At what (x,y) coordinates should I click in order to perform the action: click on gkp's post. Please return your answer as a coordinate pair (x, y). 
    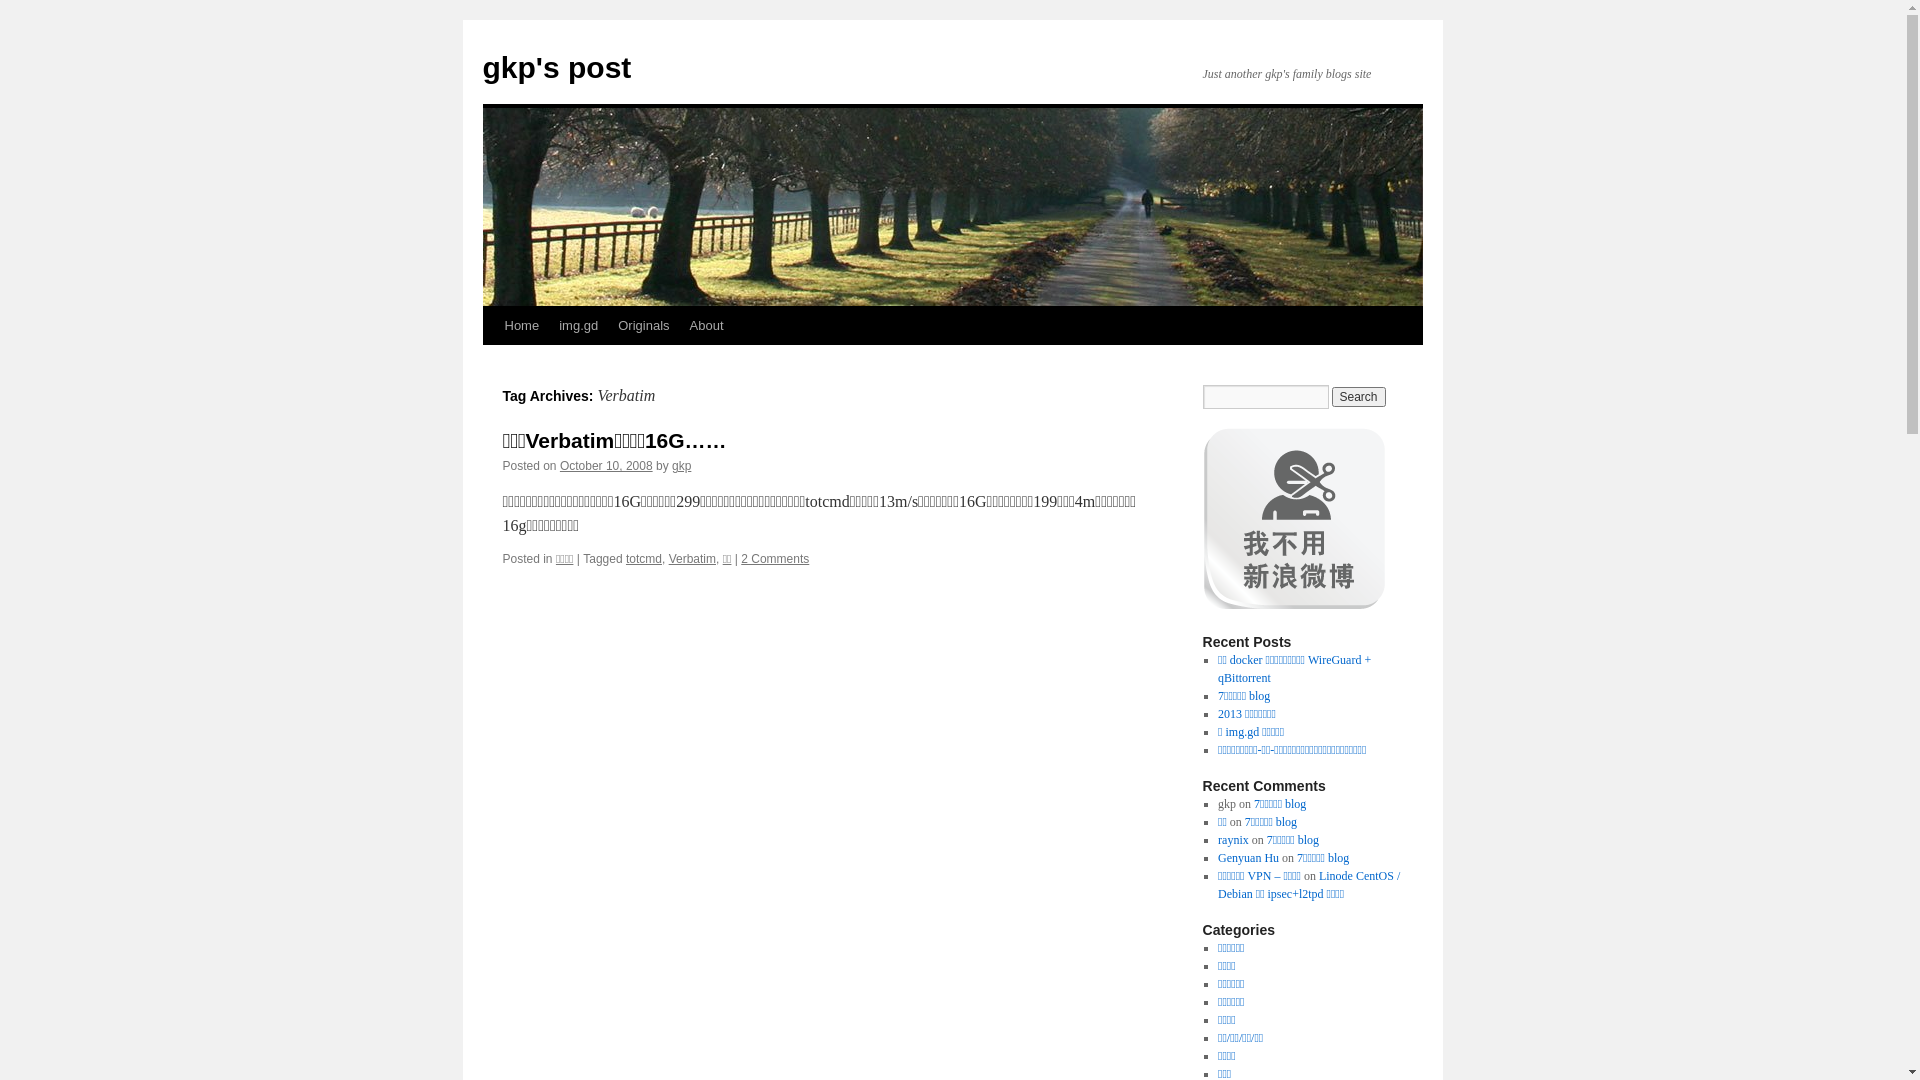
    Looking at the image, I should click on (556, 68).